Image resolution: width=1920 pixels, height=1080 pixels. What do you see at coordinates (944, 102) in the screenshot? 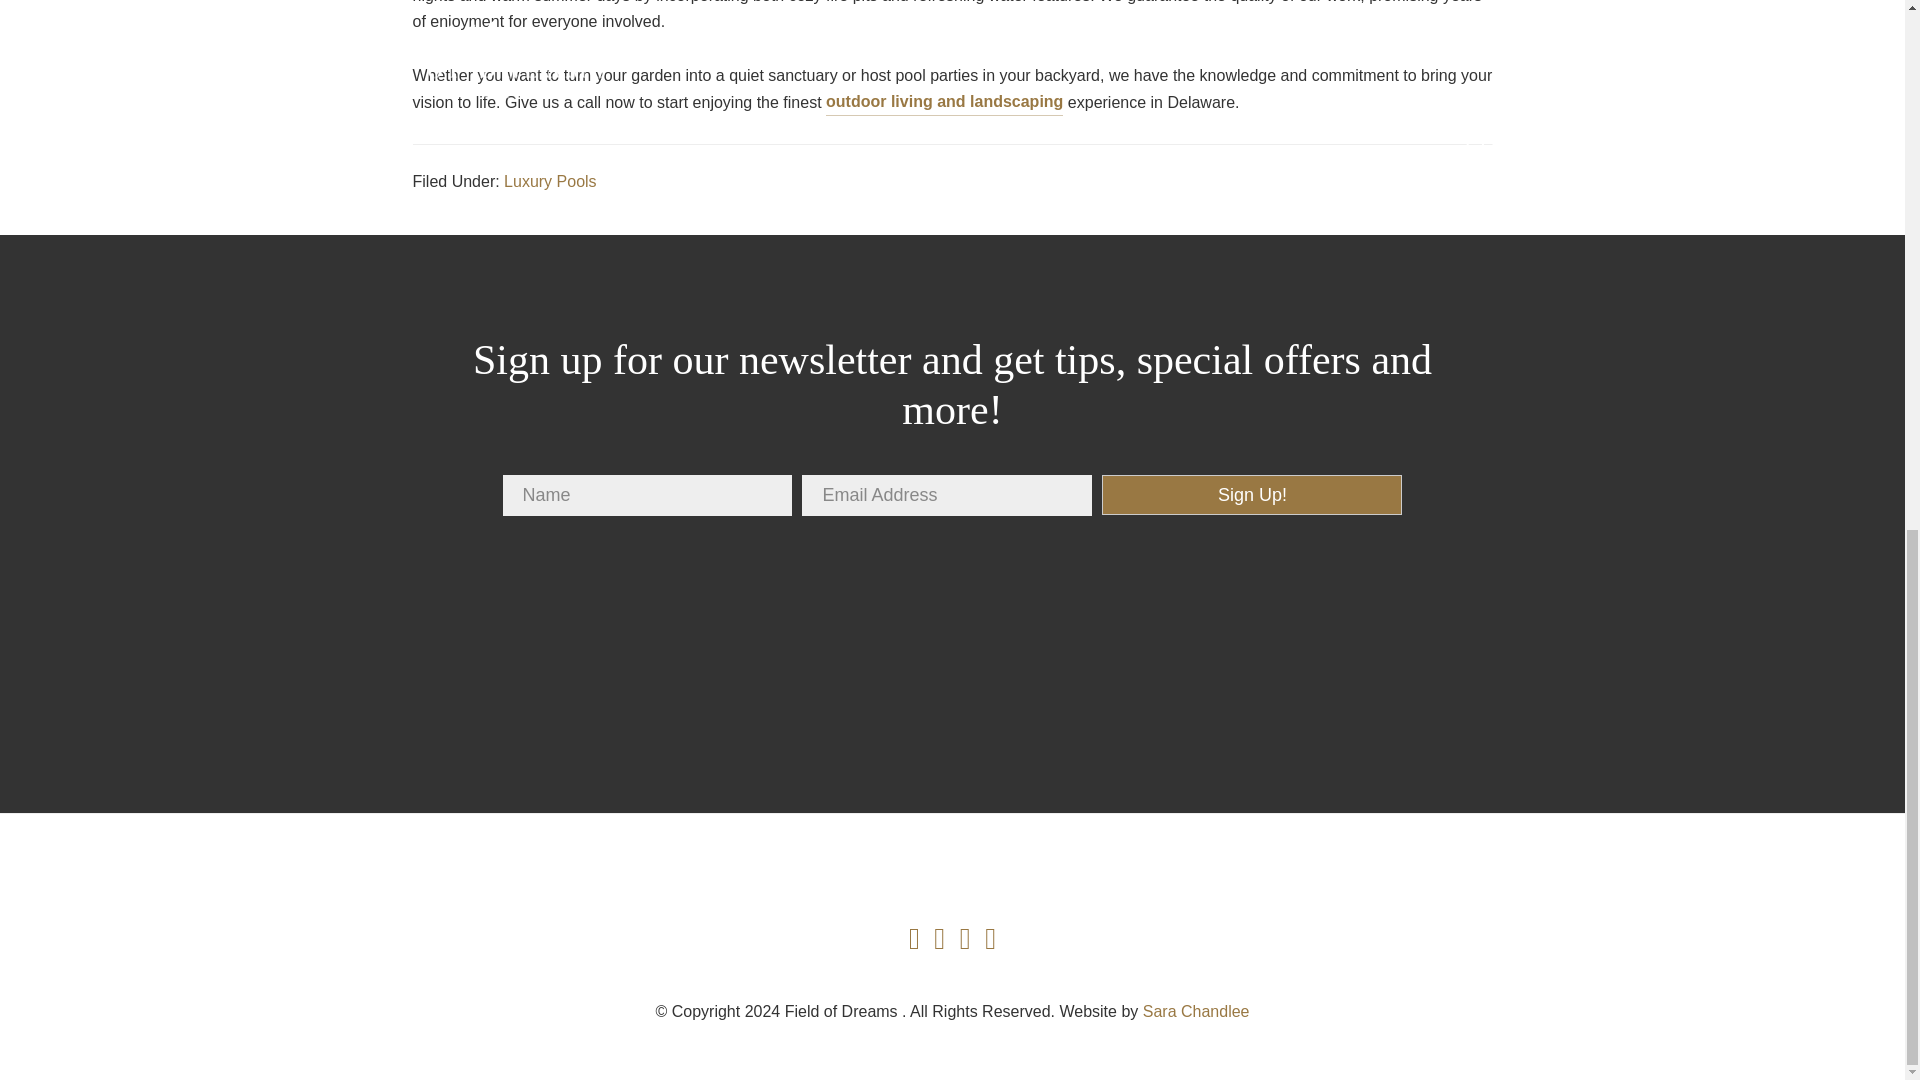
I see `outdoor living and landscaping` at bounding box center [944, 102].